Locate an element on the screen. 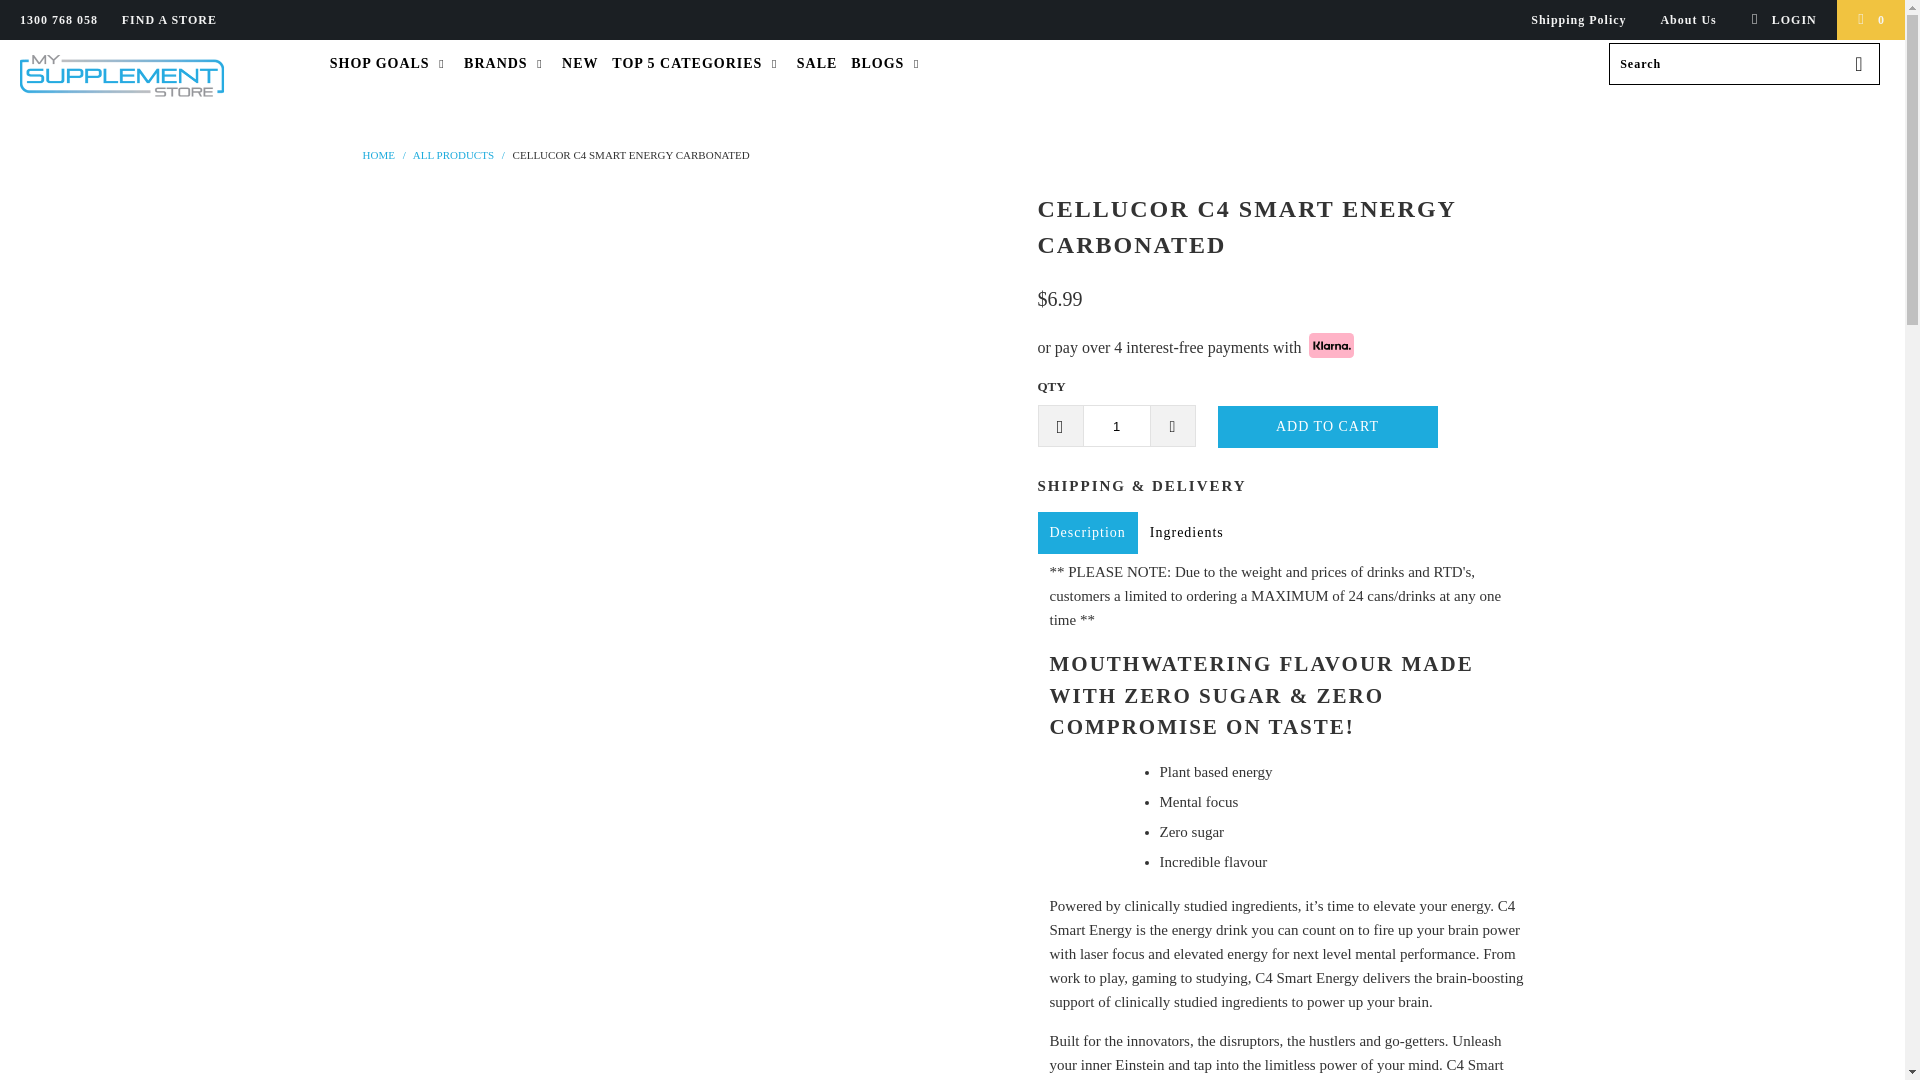 This screenshot has width=1920, height=1080. About Us  is located at coordinates (1688, 20).